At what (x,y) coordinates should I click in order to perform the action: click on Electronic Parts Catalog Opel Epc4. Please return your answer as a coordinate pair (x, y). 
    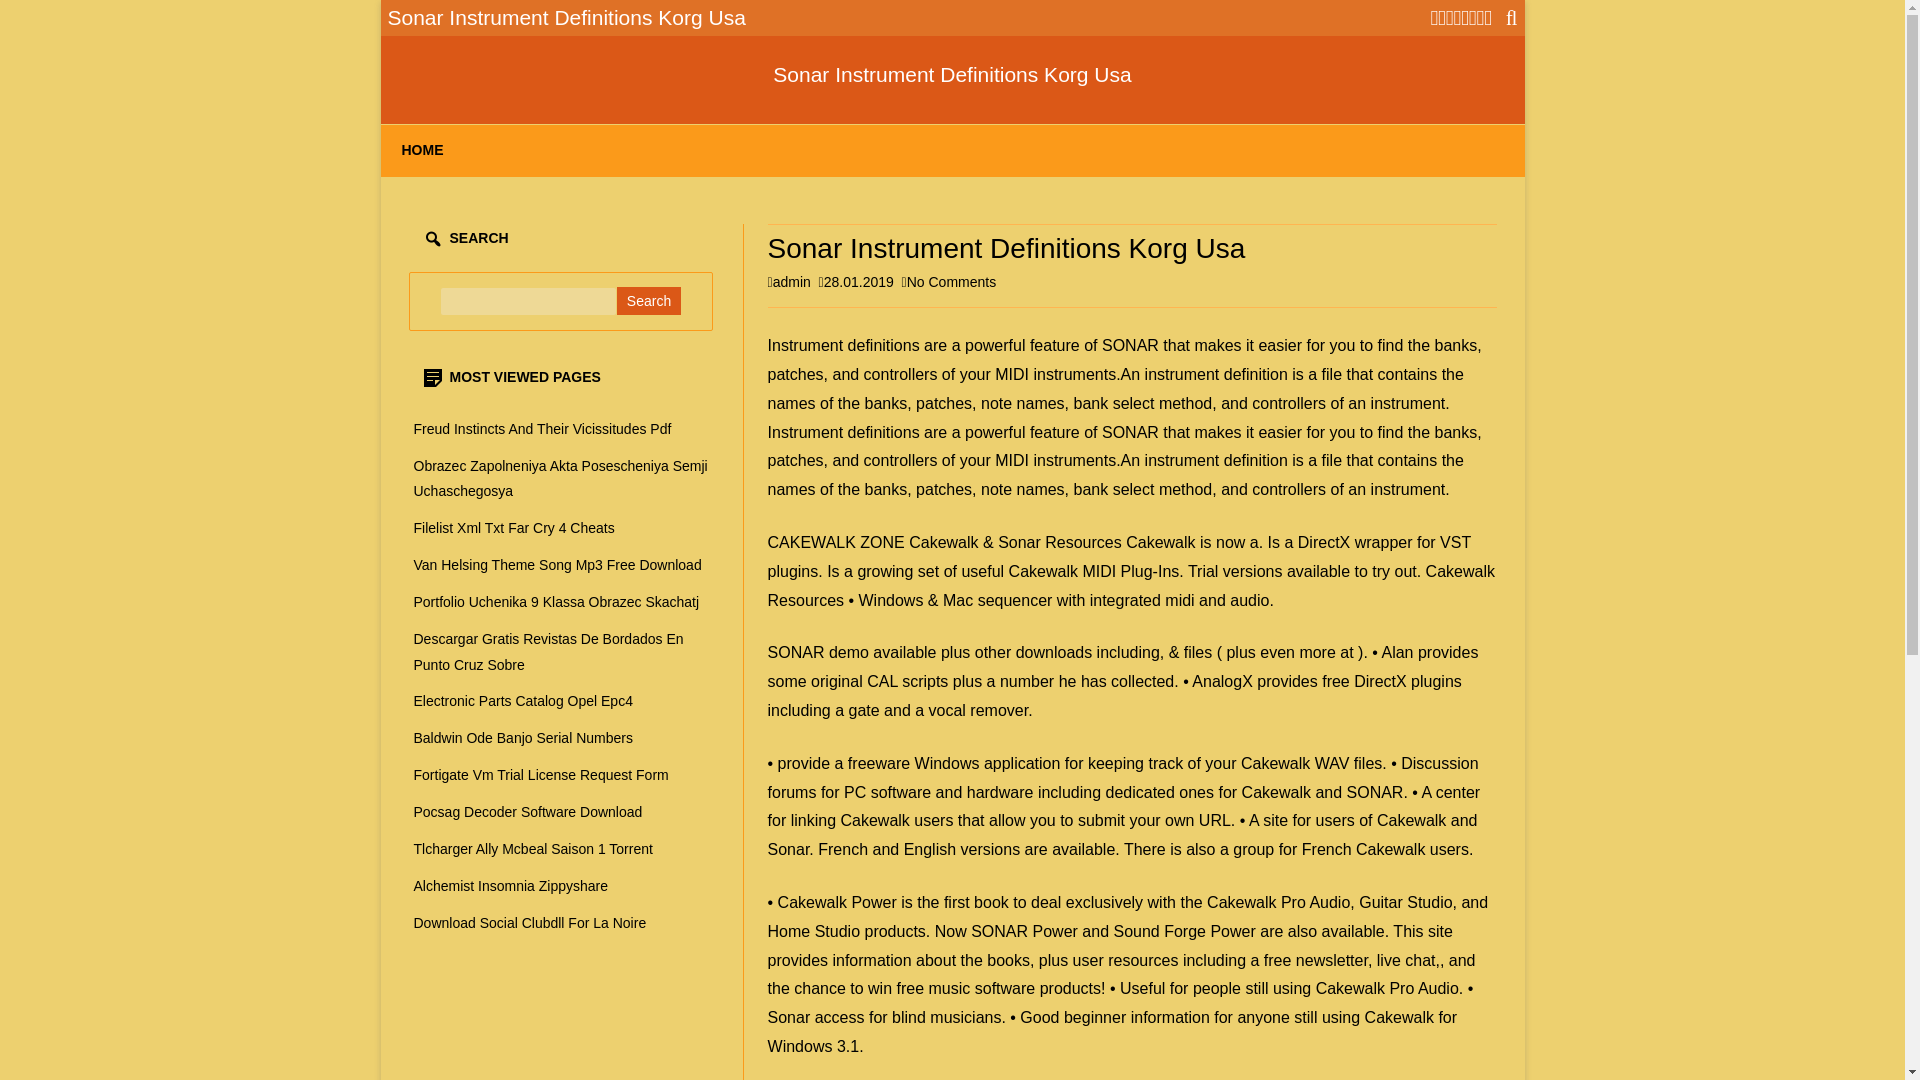
    Looking at the image, I should click on (524, 700).